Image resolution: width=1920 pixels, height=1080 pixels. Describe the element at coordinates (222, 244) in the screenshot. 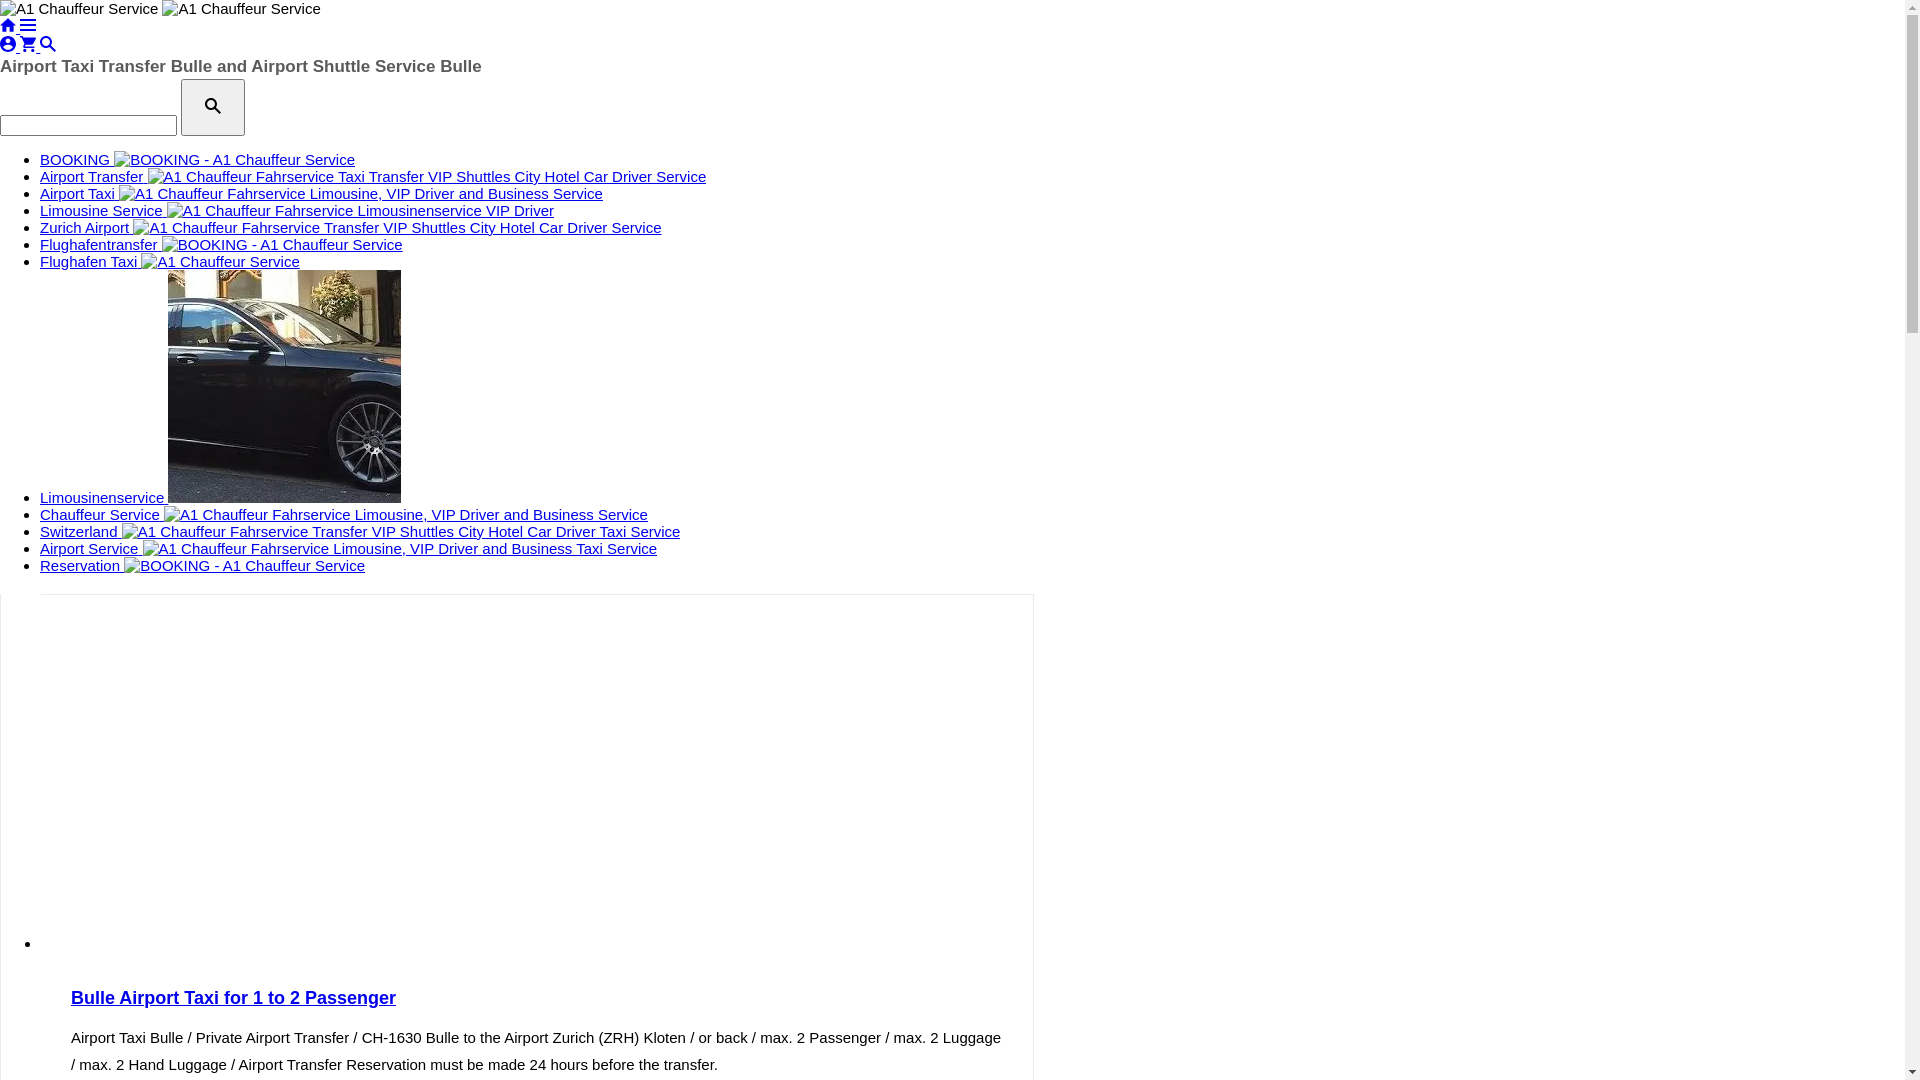

I see `Flughafentransfer` at that location.